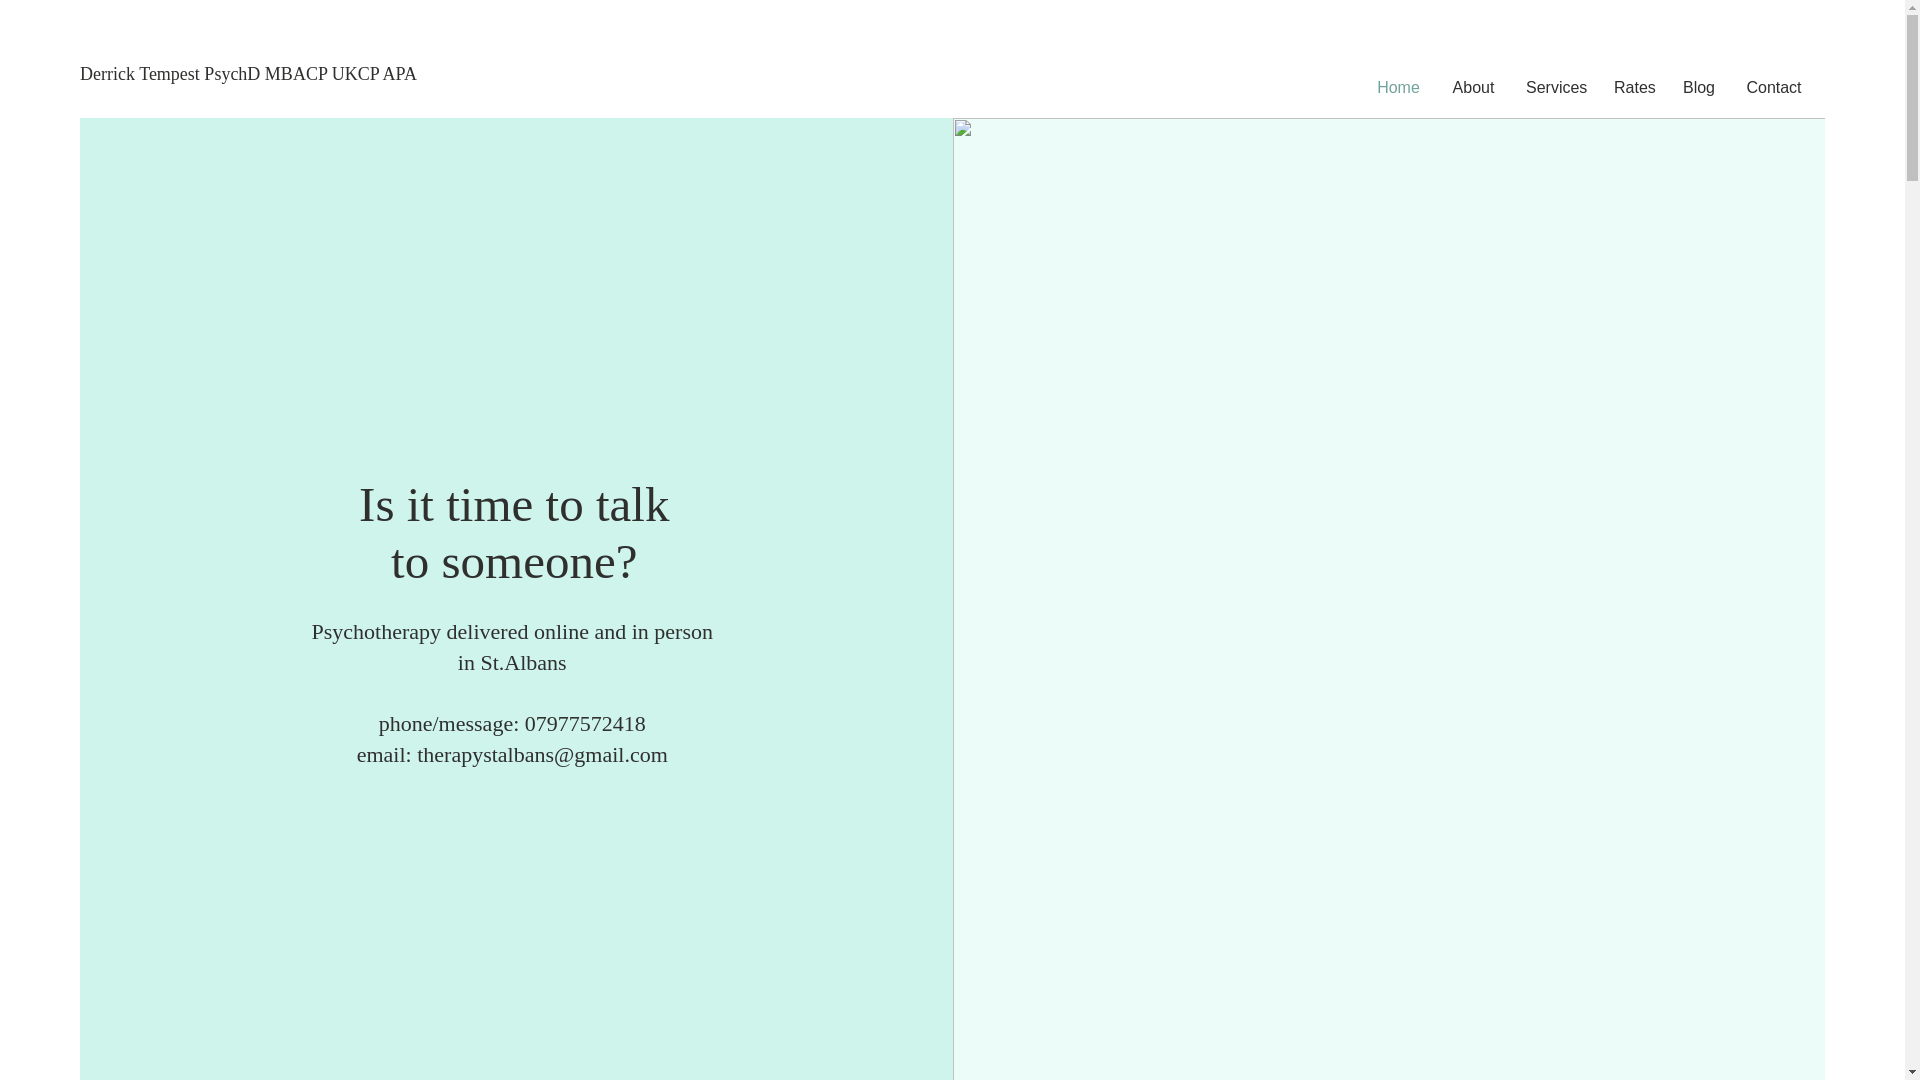  I want to click on Blog, so click(1698, 88).